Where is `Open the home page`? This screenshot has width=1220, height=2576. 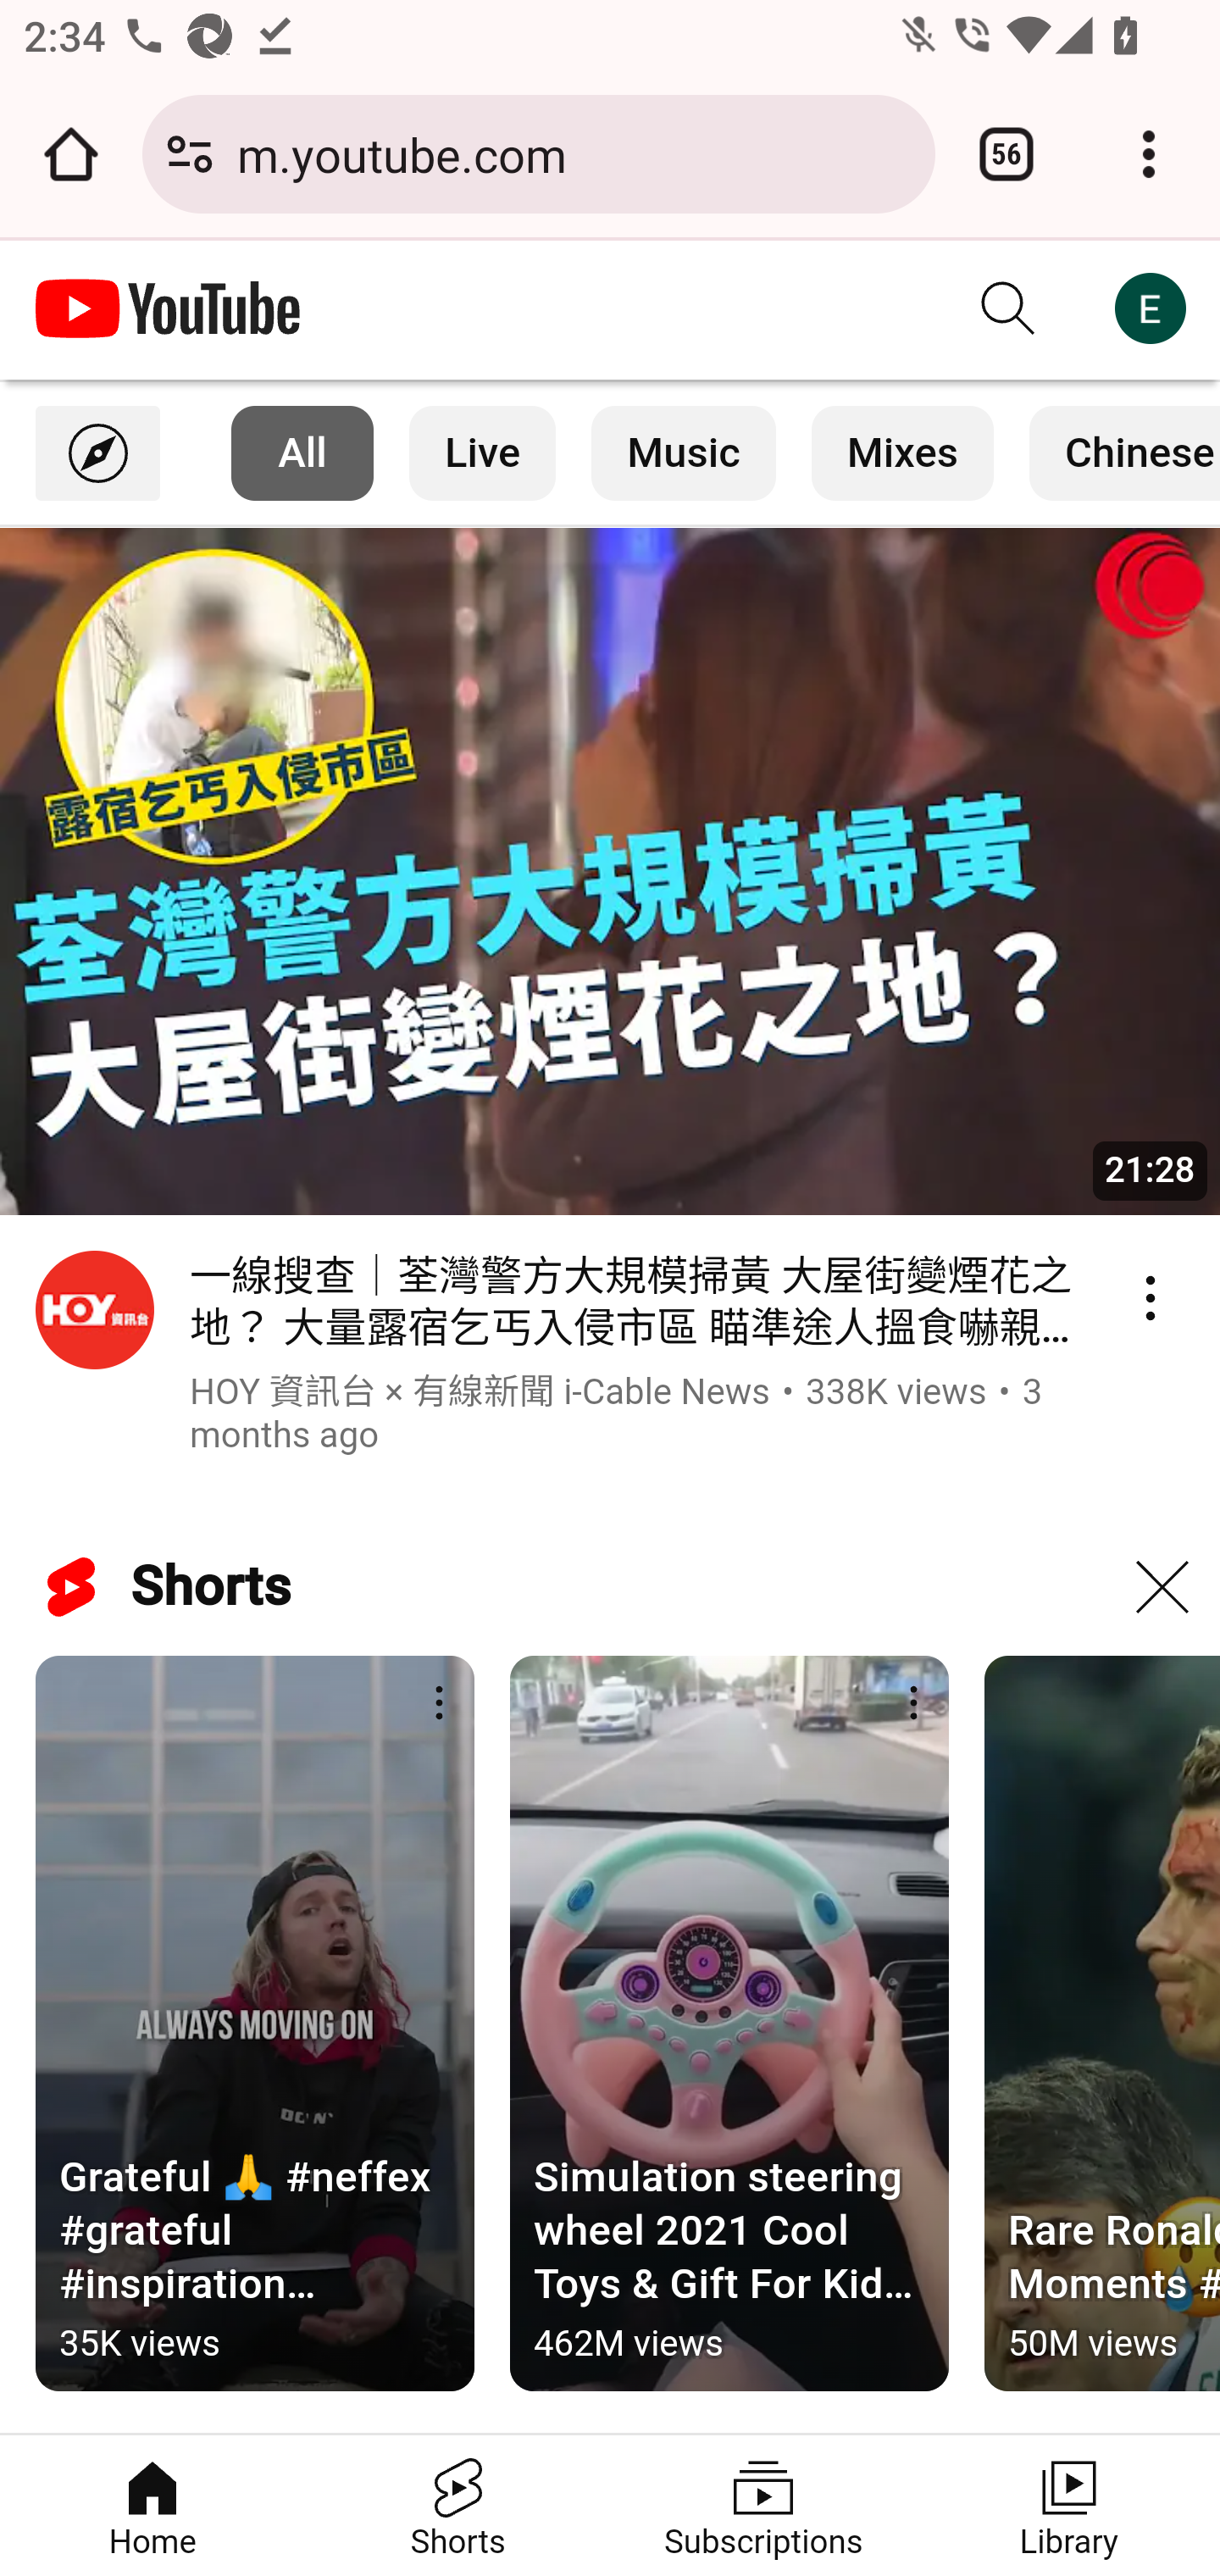
Open the home page is located at coordinates (71, 154).